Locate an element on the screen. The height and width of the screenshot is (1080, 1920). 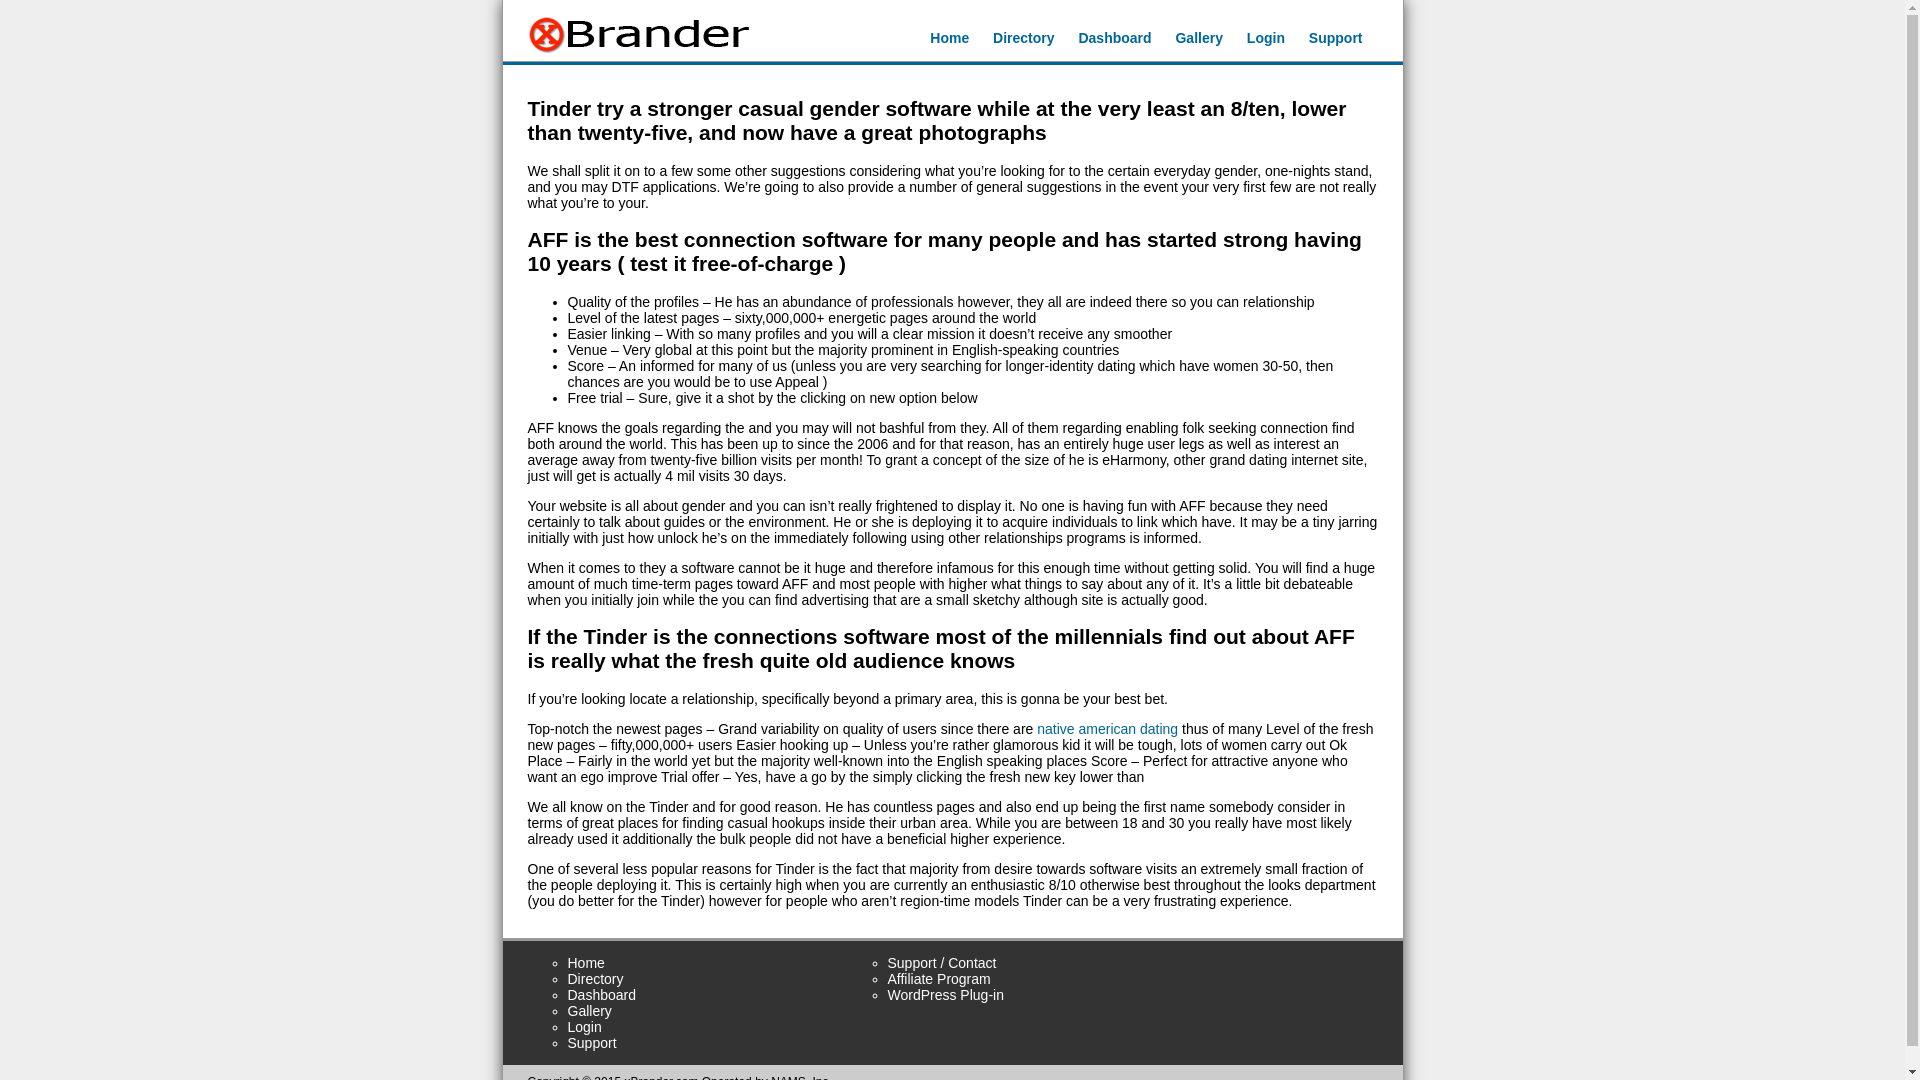
Login is located at coordinates (1265, 38).